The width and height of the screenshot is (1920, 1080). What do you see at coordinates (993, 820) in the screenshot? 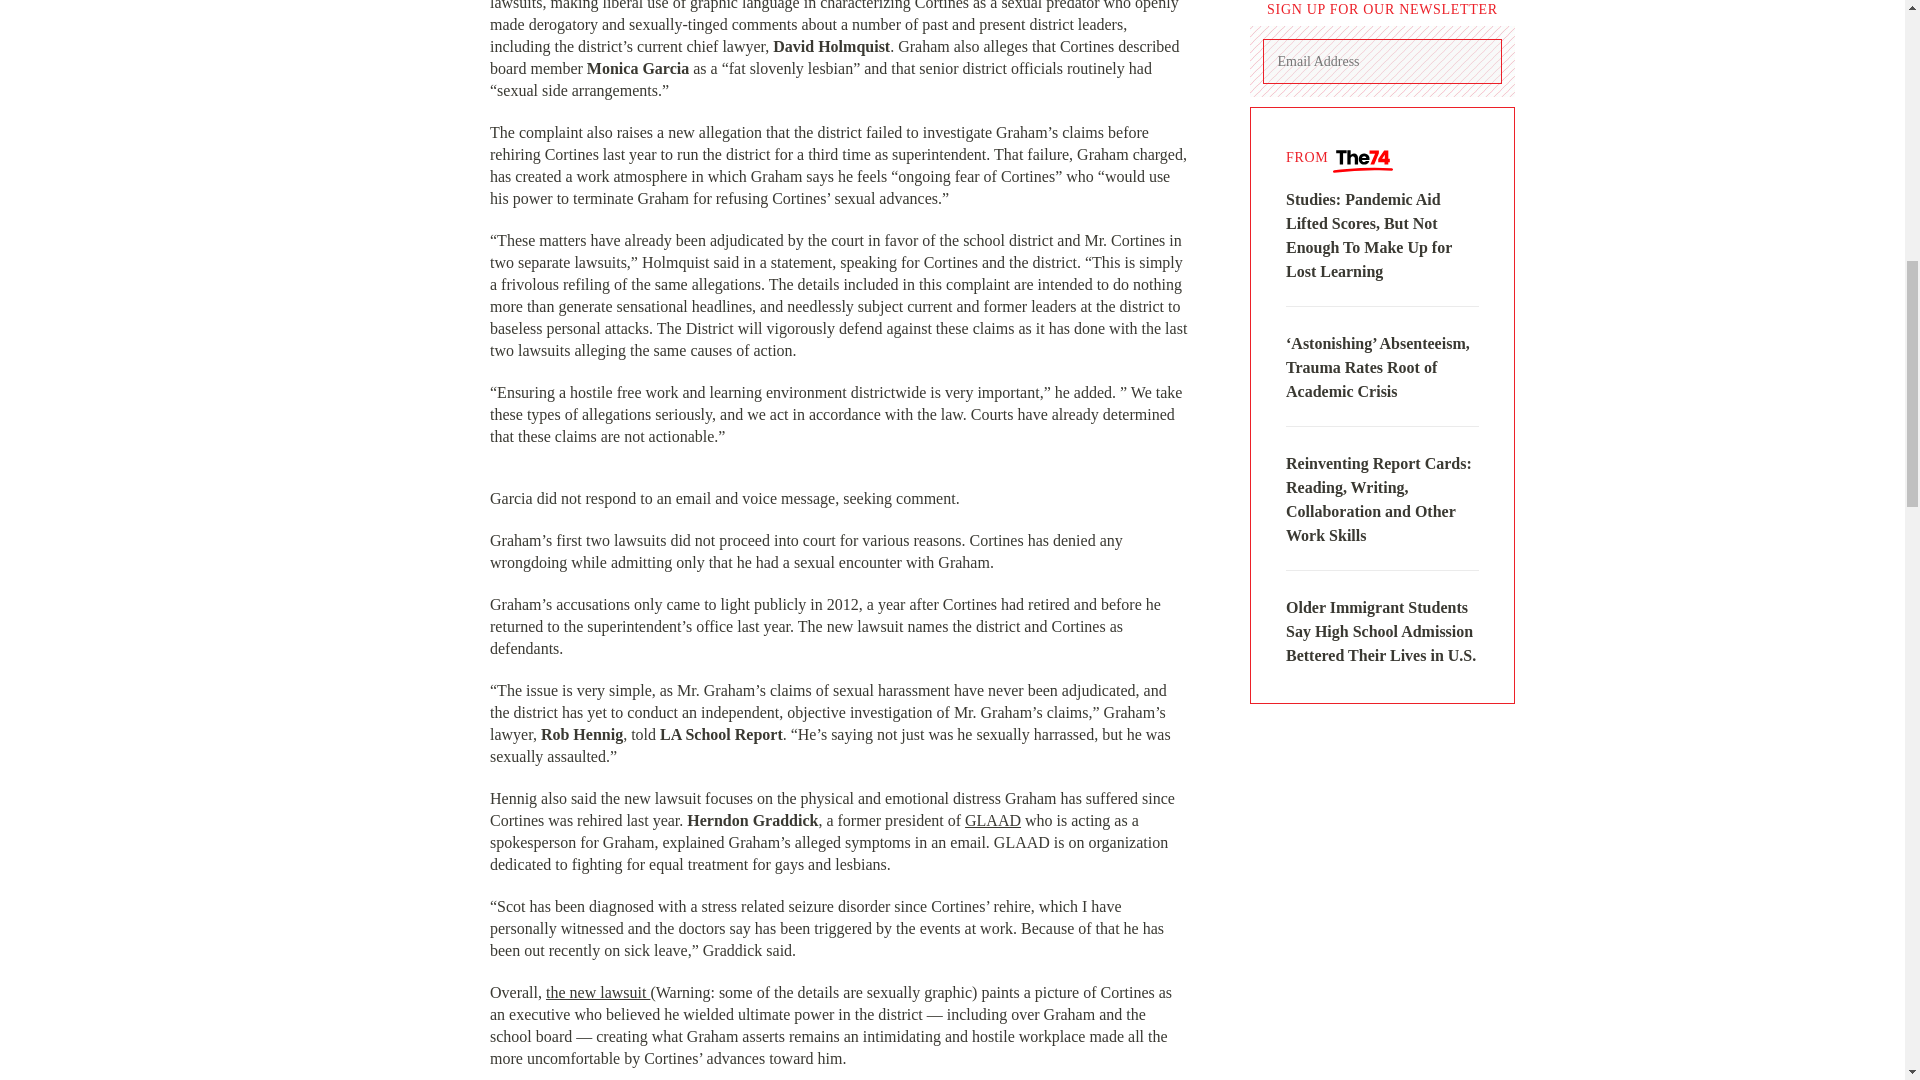
I see `GLAAD` at bounding box center [993, 820].